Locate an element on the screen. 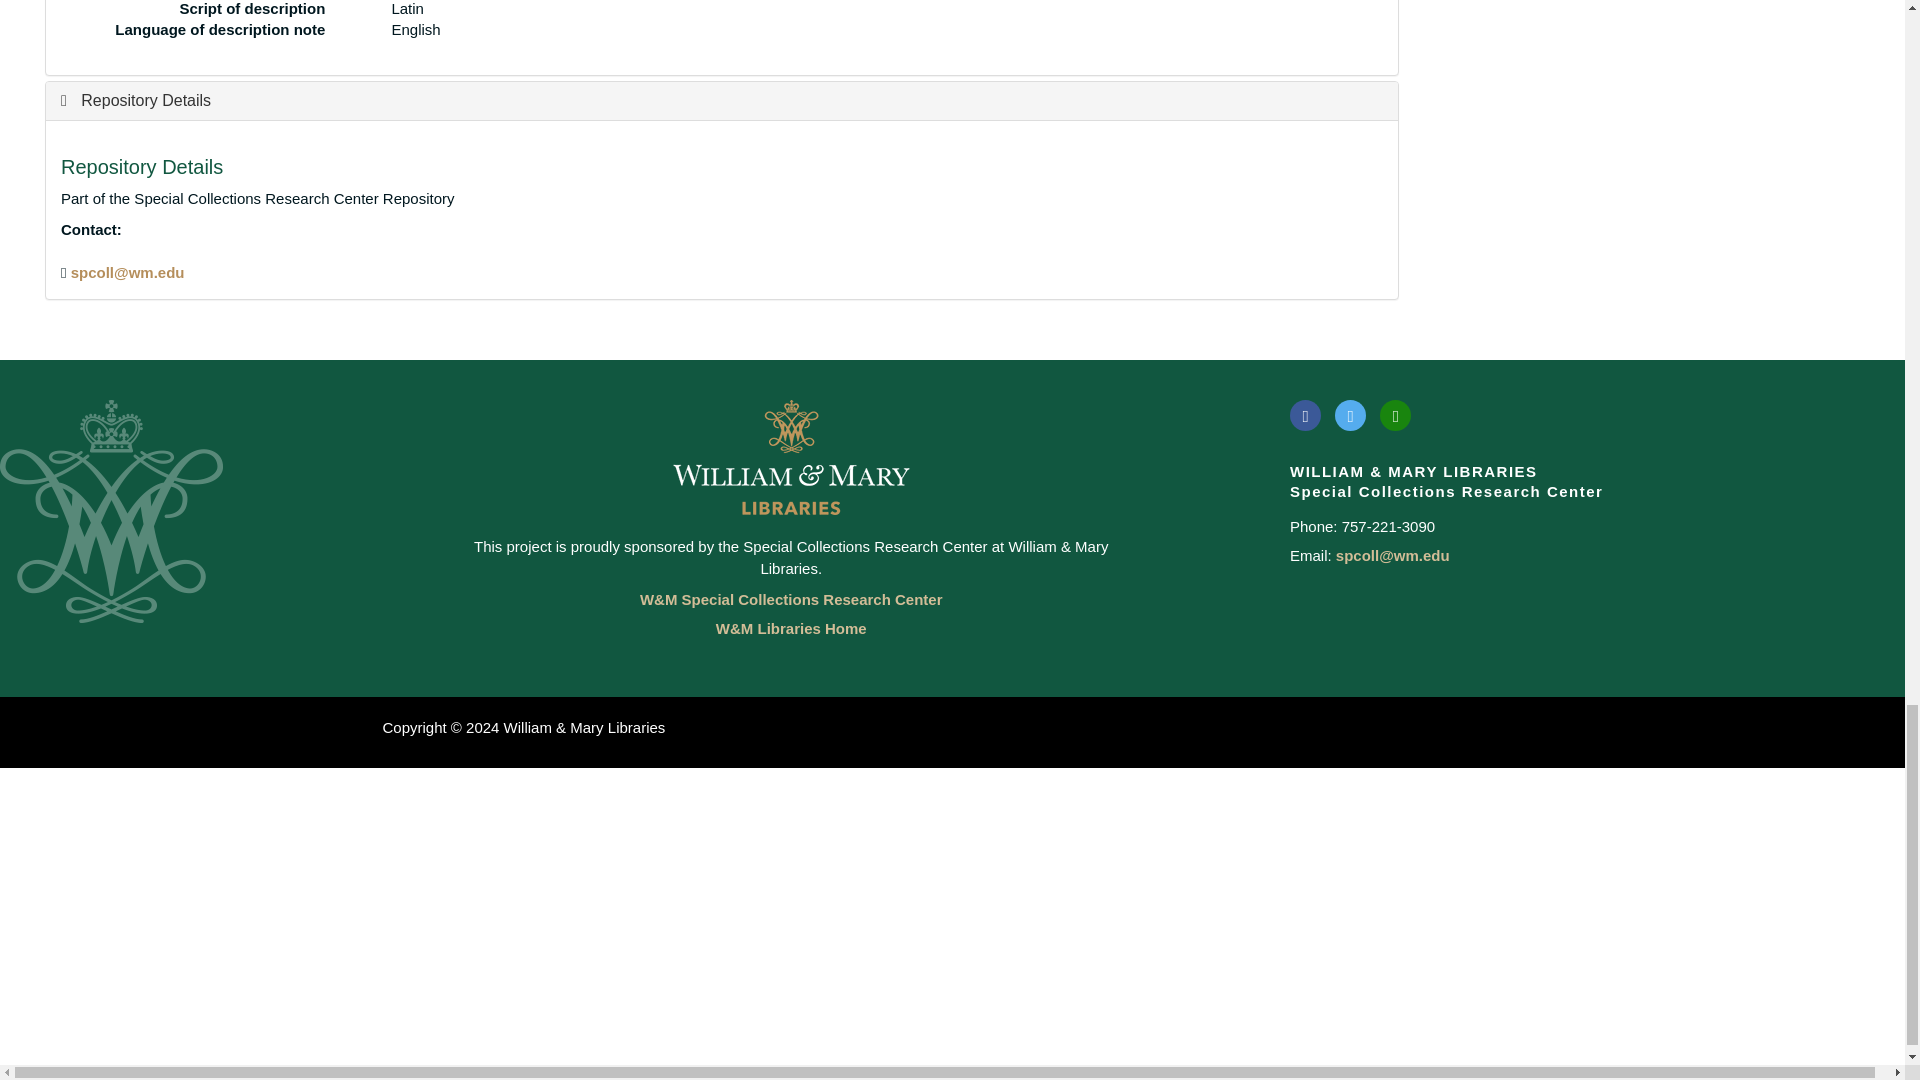 The width and height of the screenshot is (1920, 1080). Special Collections Blog is located at coordinates (1396, 414).